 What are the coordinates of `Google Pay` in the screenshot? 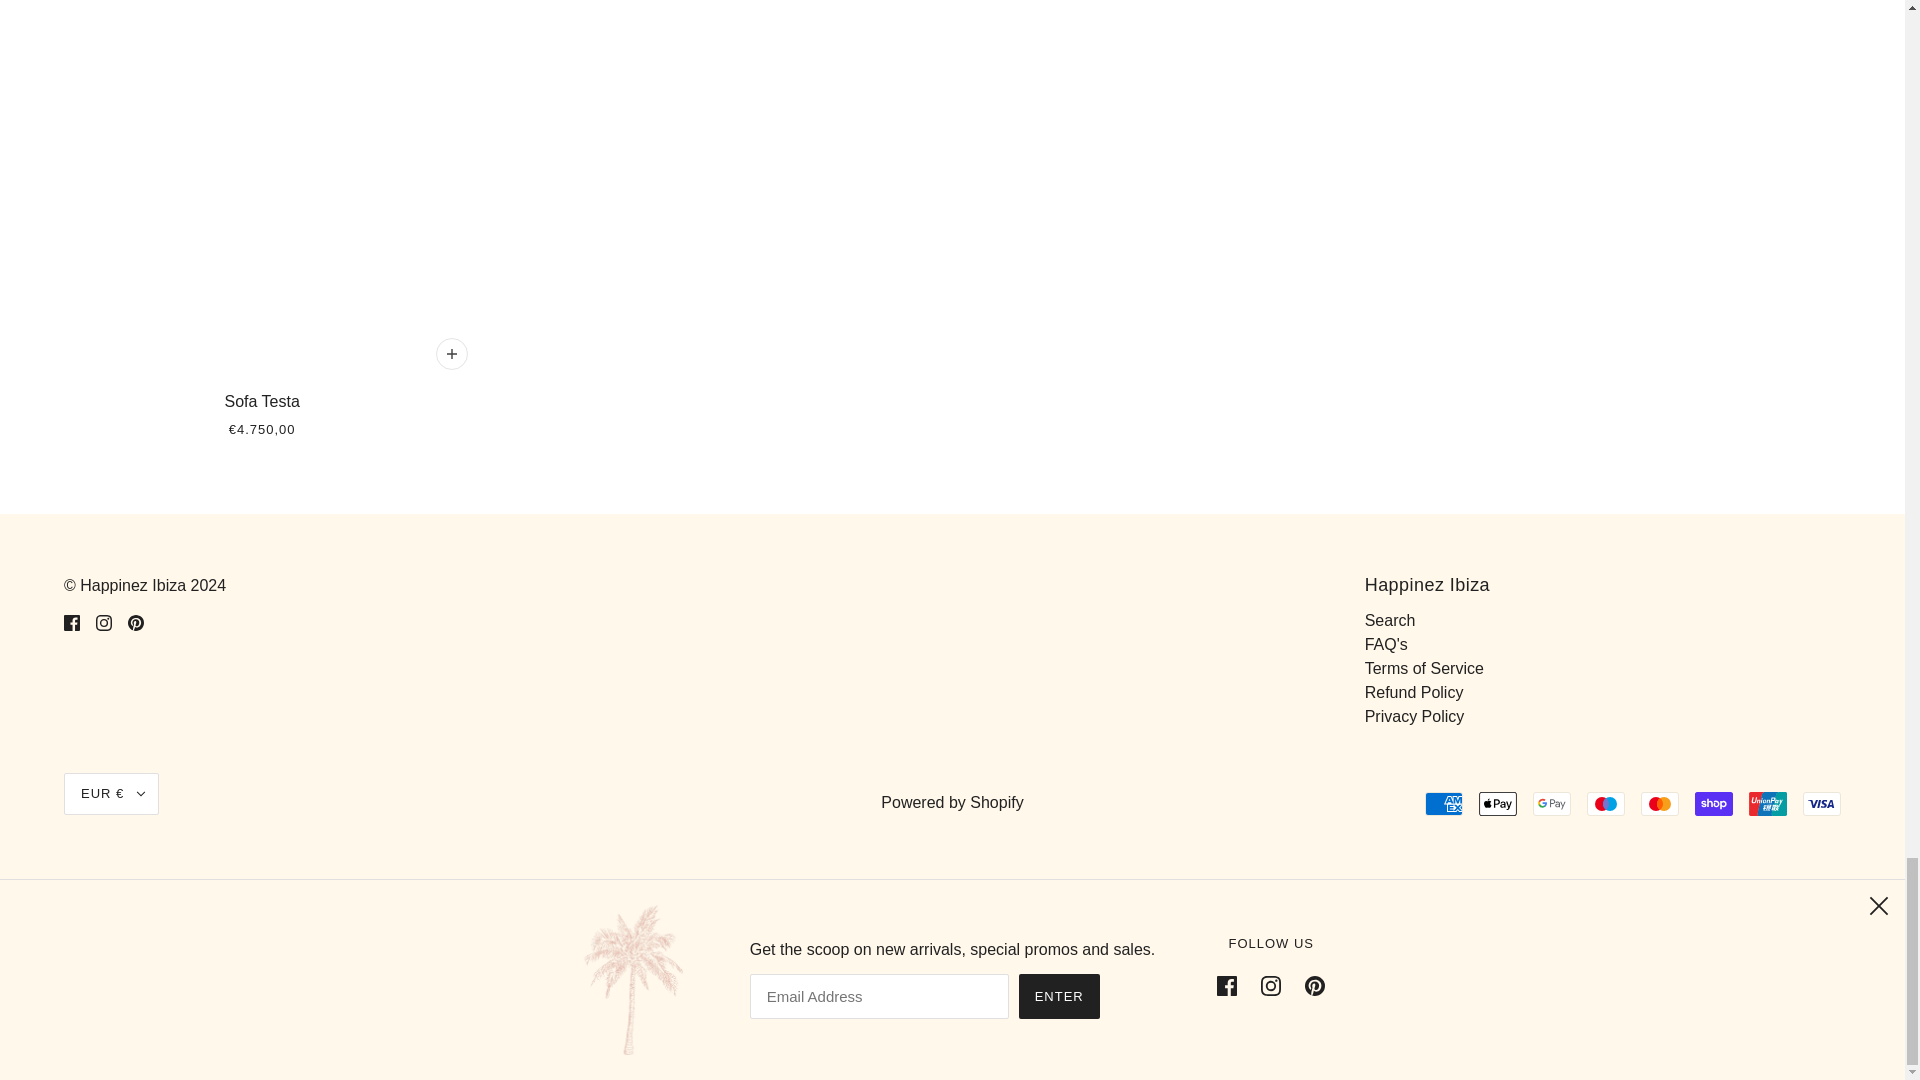 It's located at (1551, 804).